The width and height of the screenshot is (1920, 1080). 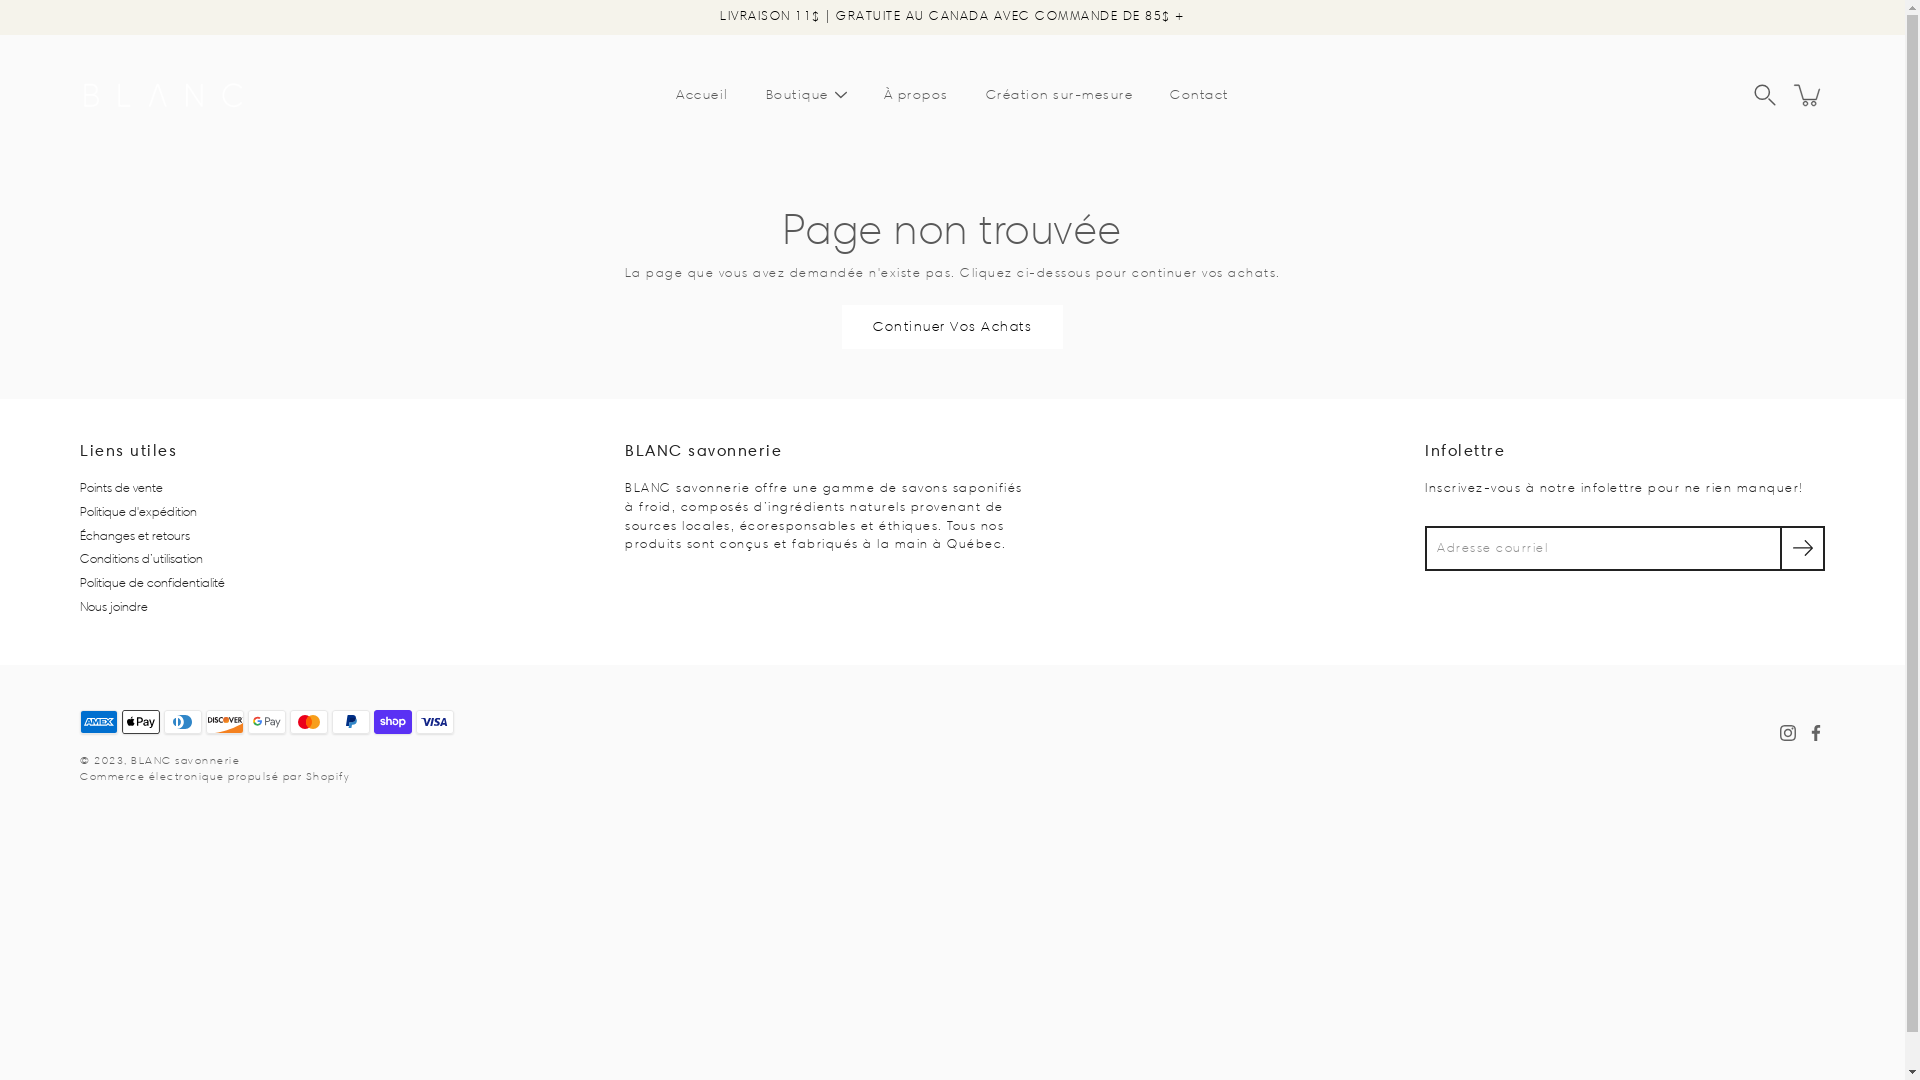 I want to click on Points de vente, so click(x=122, y=488).